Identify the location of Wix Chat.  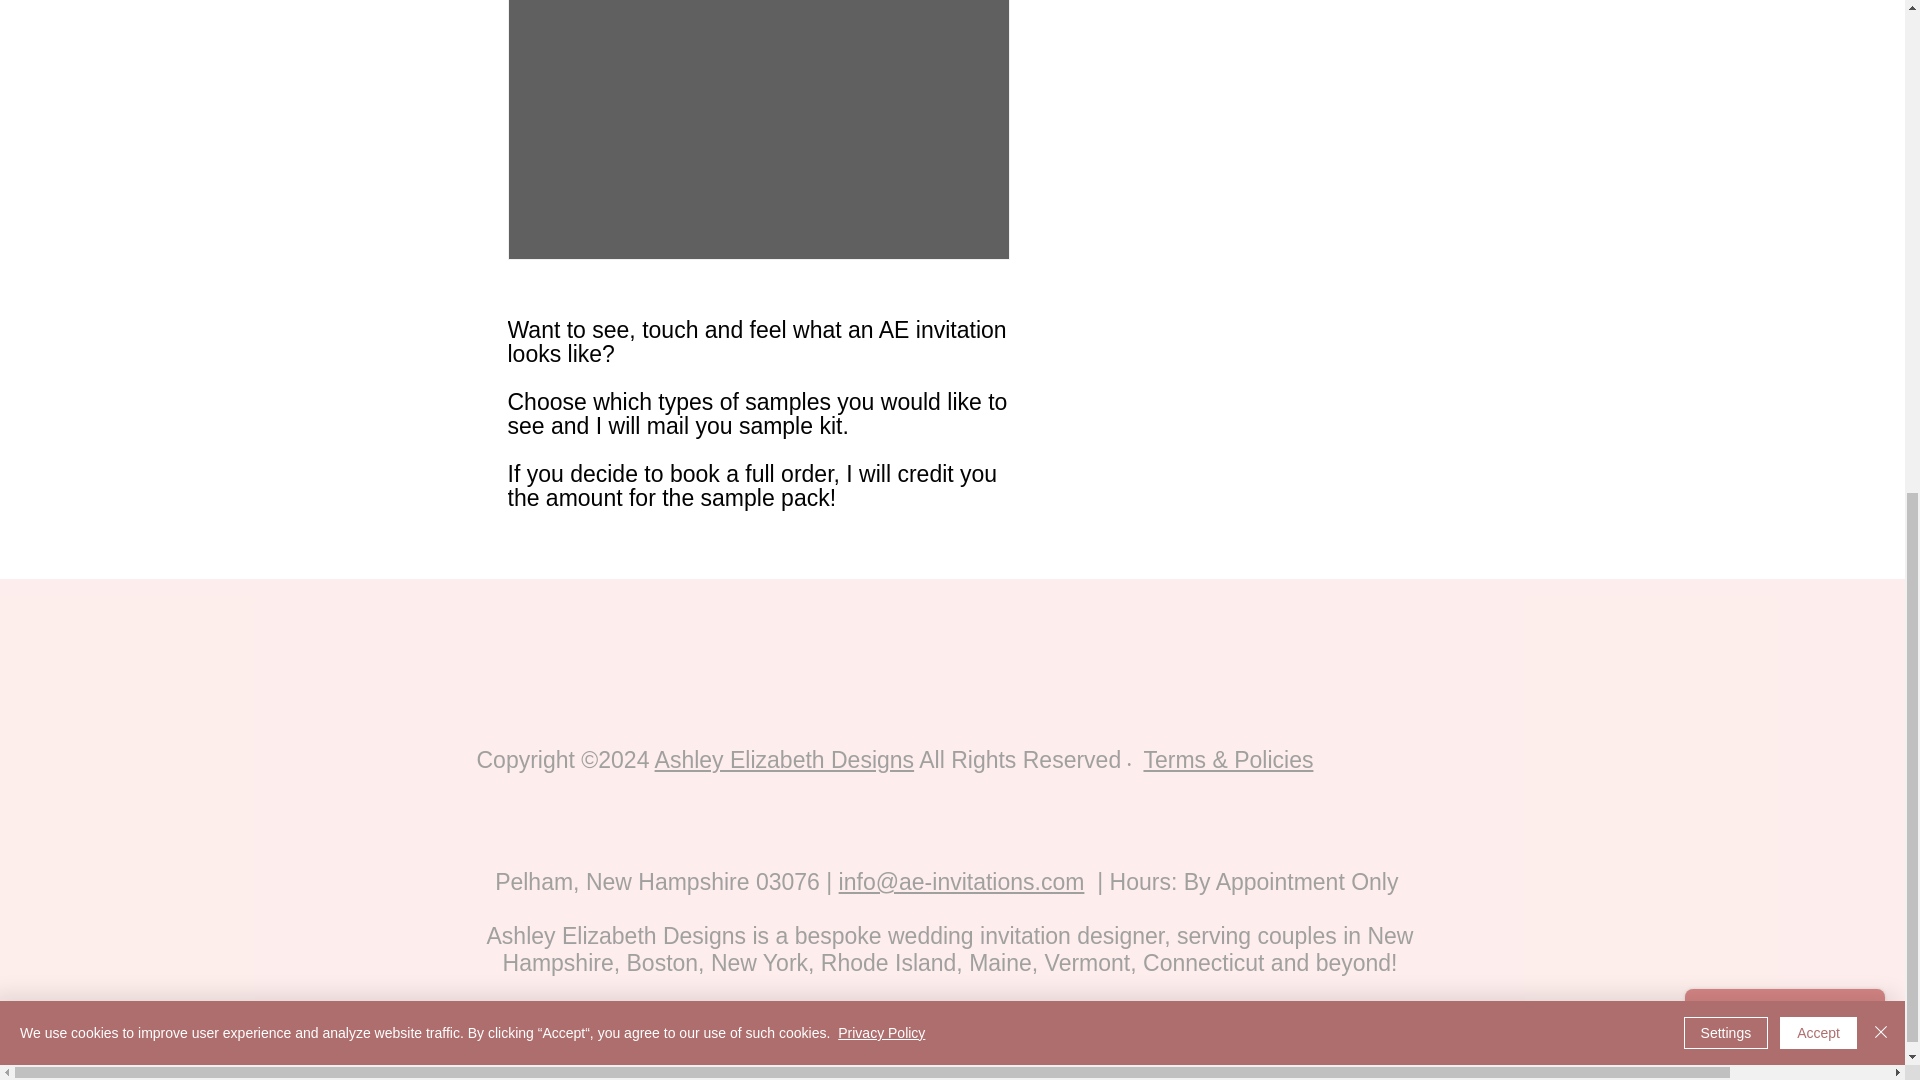
(1789, 92).